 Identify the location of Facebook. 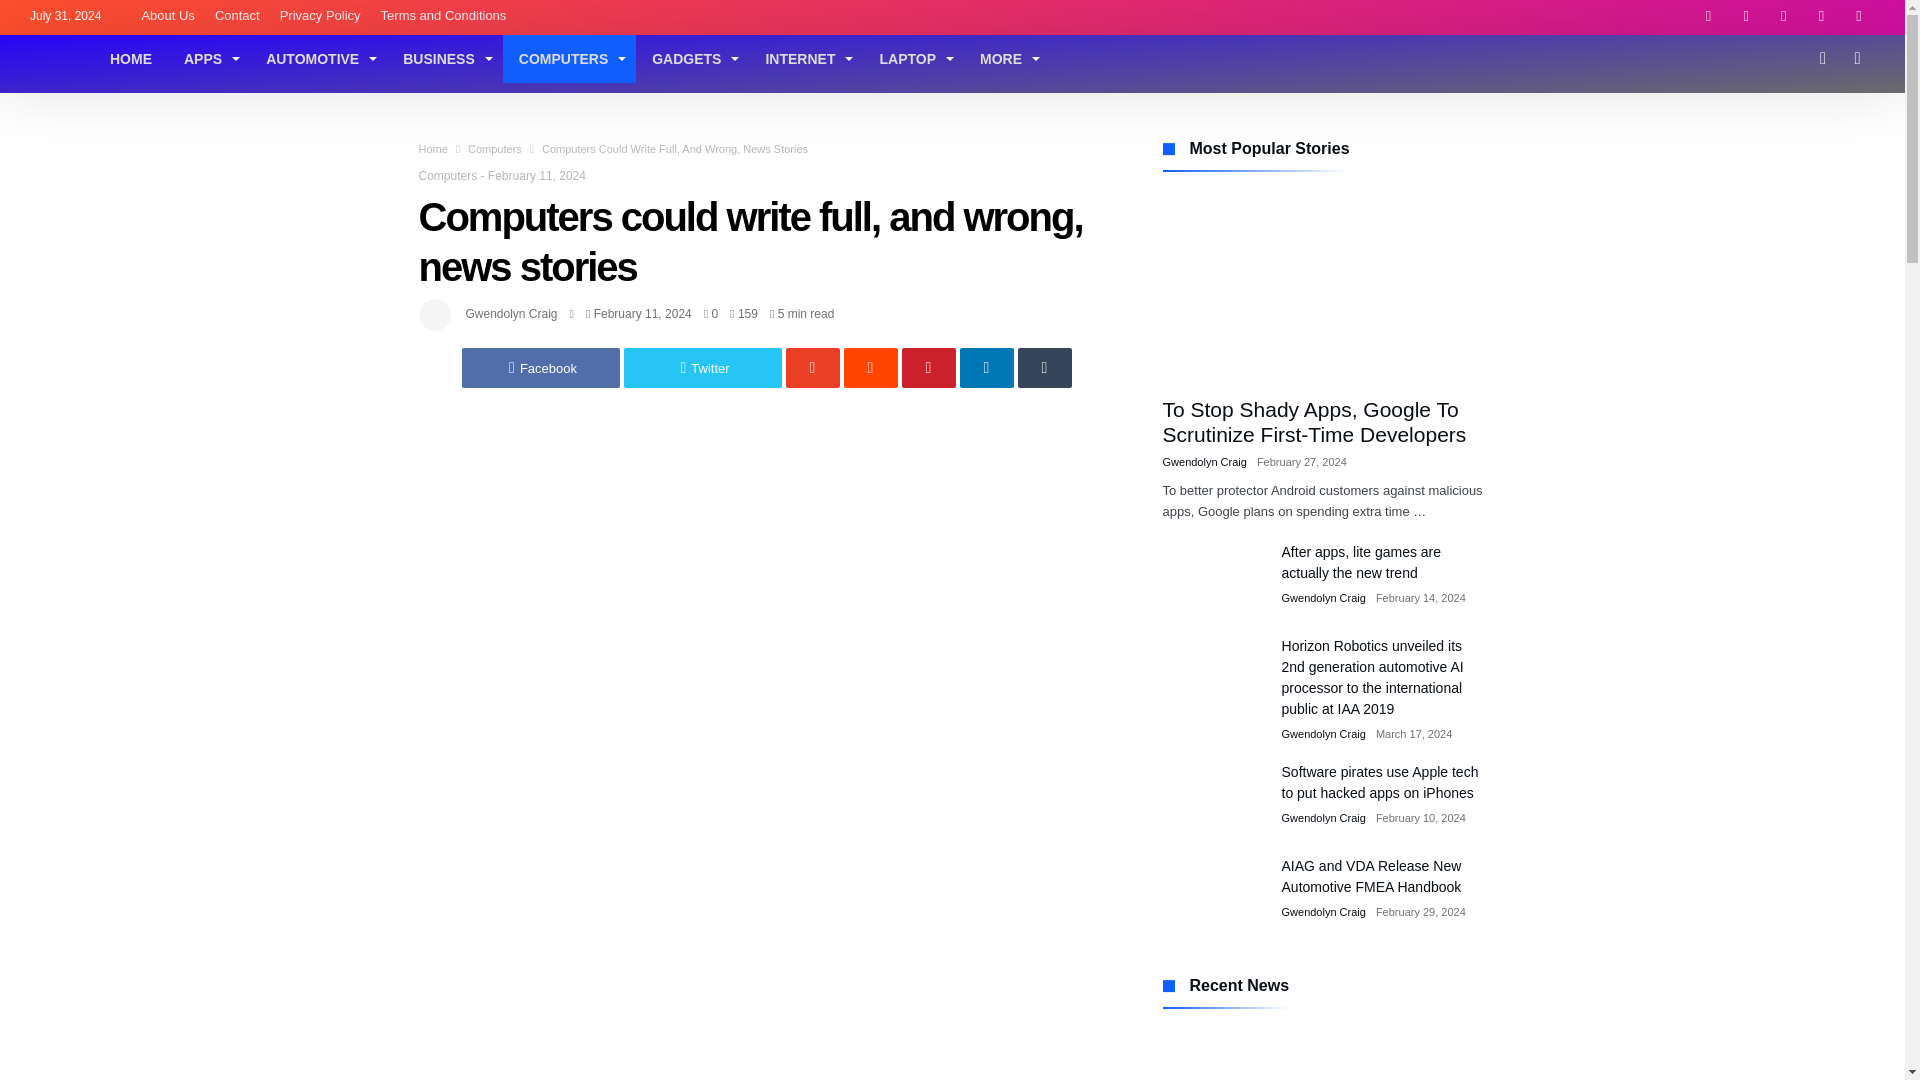
(1708, 17).